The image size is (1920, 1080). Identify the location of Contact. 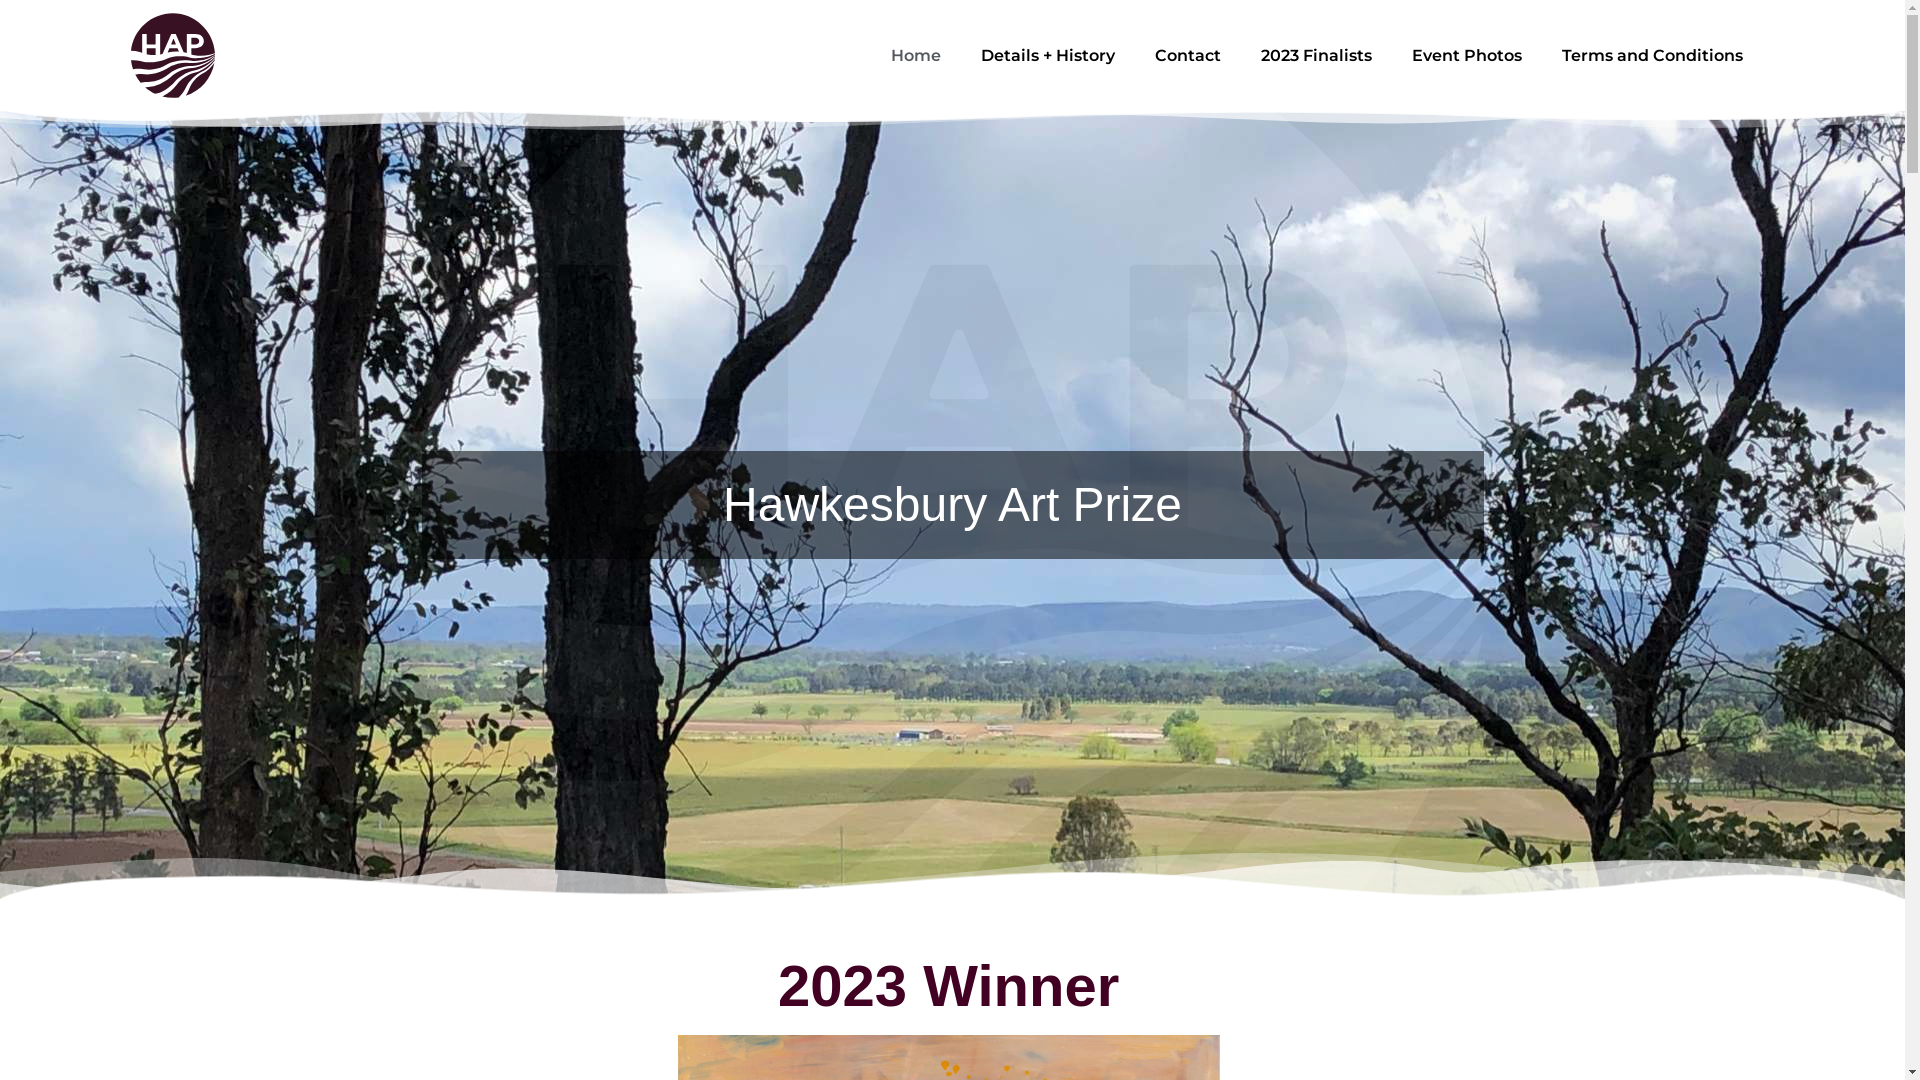
(1188, 54).